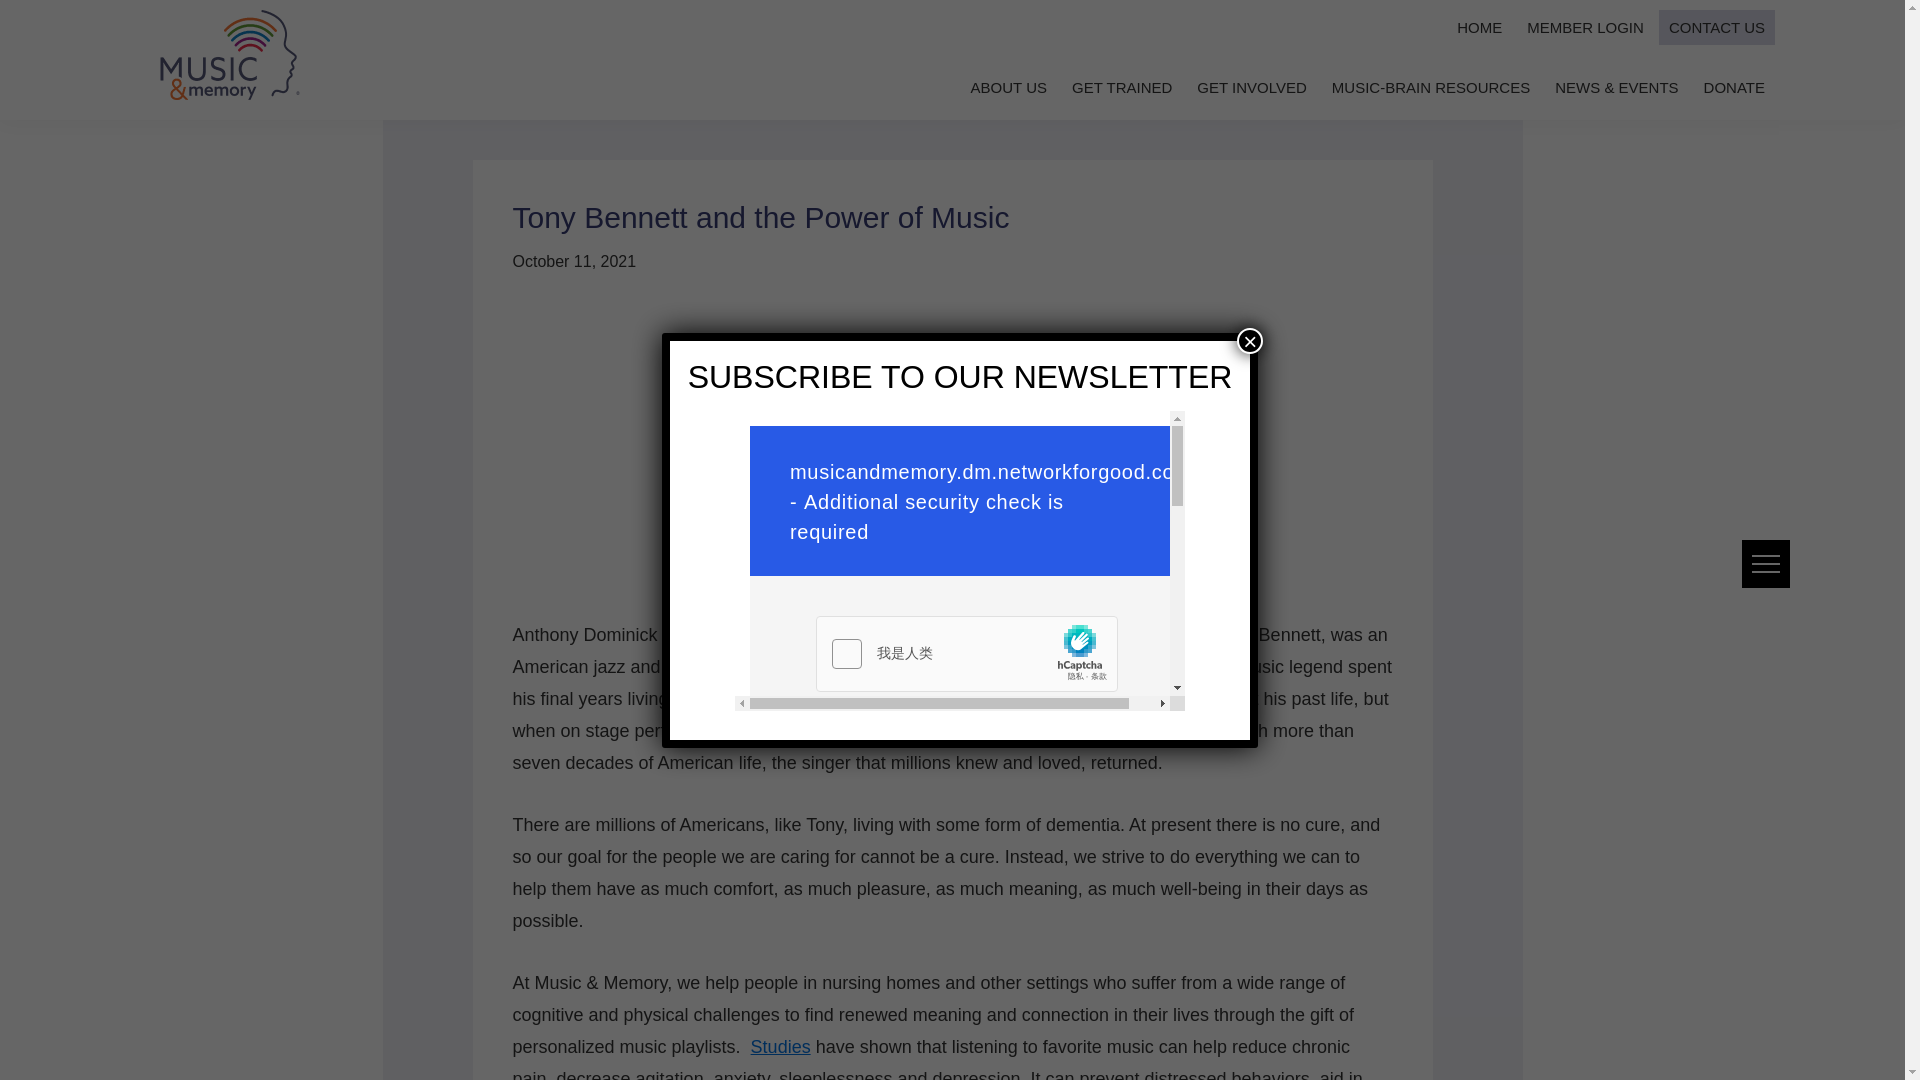  Describe the element at coordinates (1716, 27) in the screenshot. I see `CONTACT US` at that location.